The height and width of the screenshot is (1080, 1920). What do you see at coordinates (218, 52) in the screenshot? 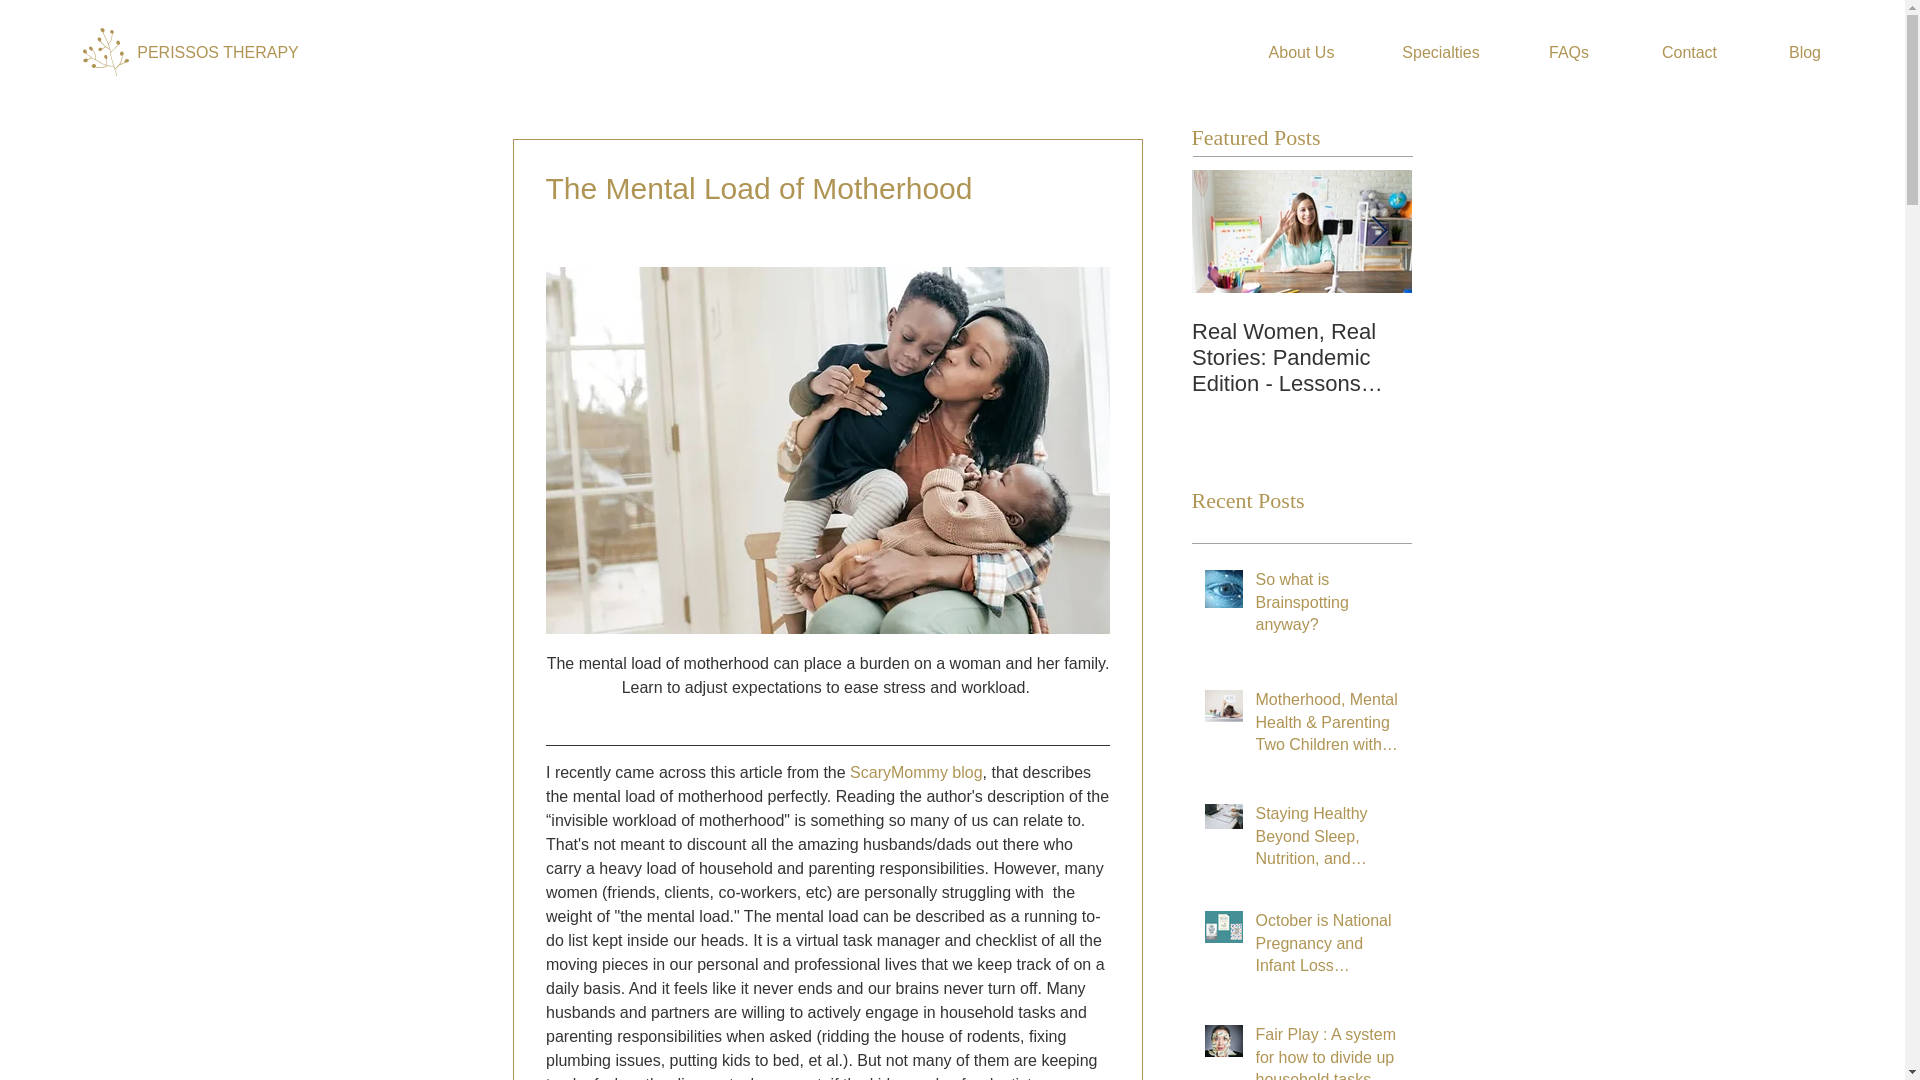
I see `PERISSOS THERAPY` at bounding box center [218, 52].